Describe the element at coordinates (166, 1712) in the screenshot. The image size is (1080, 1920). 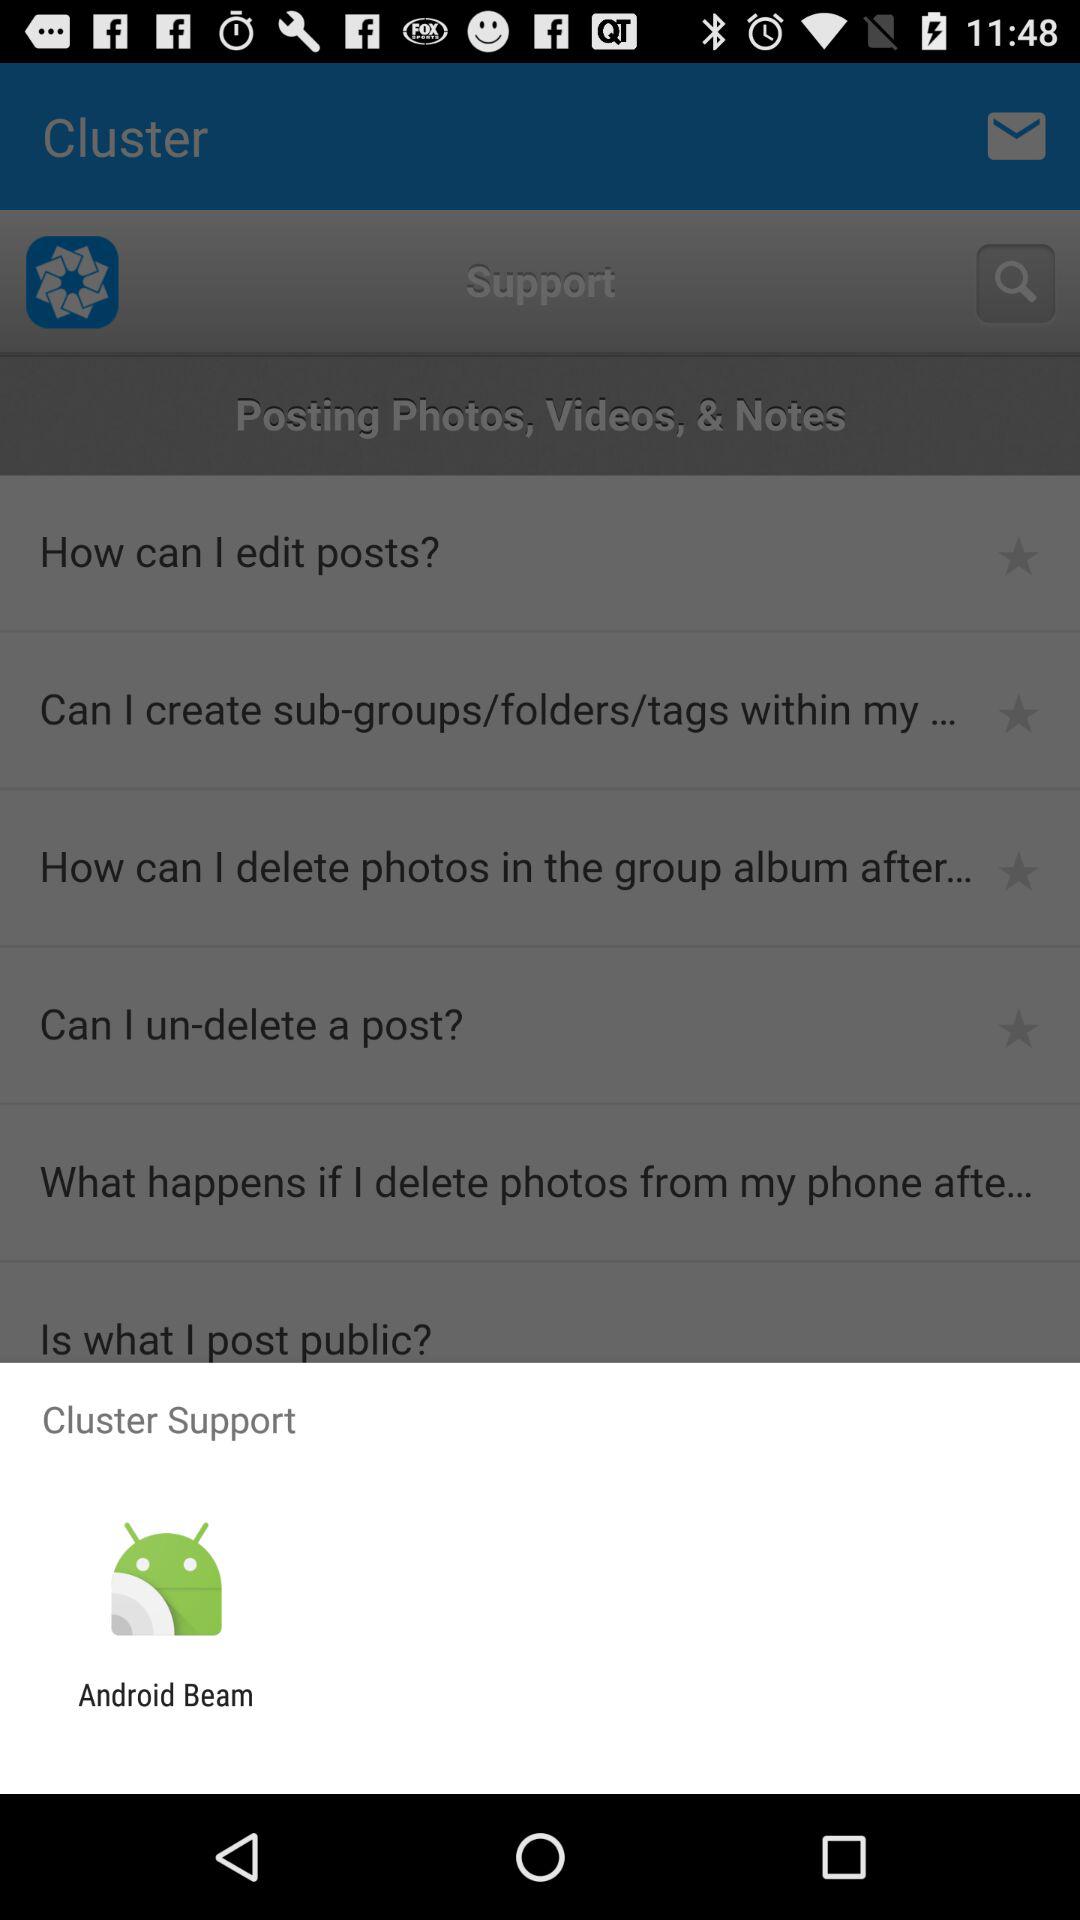
I see `turn on the android beam` at that location.